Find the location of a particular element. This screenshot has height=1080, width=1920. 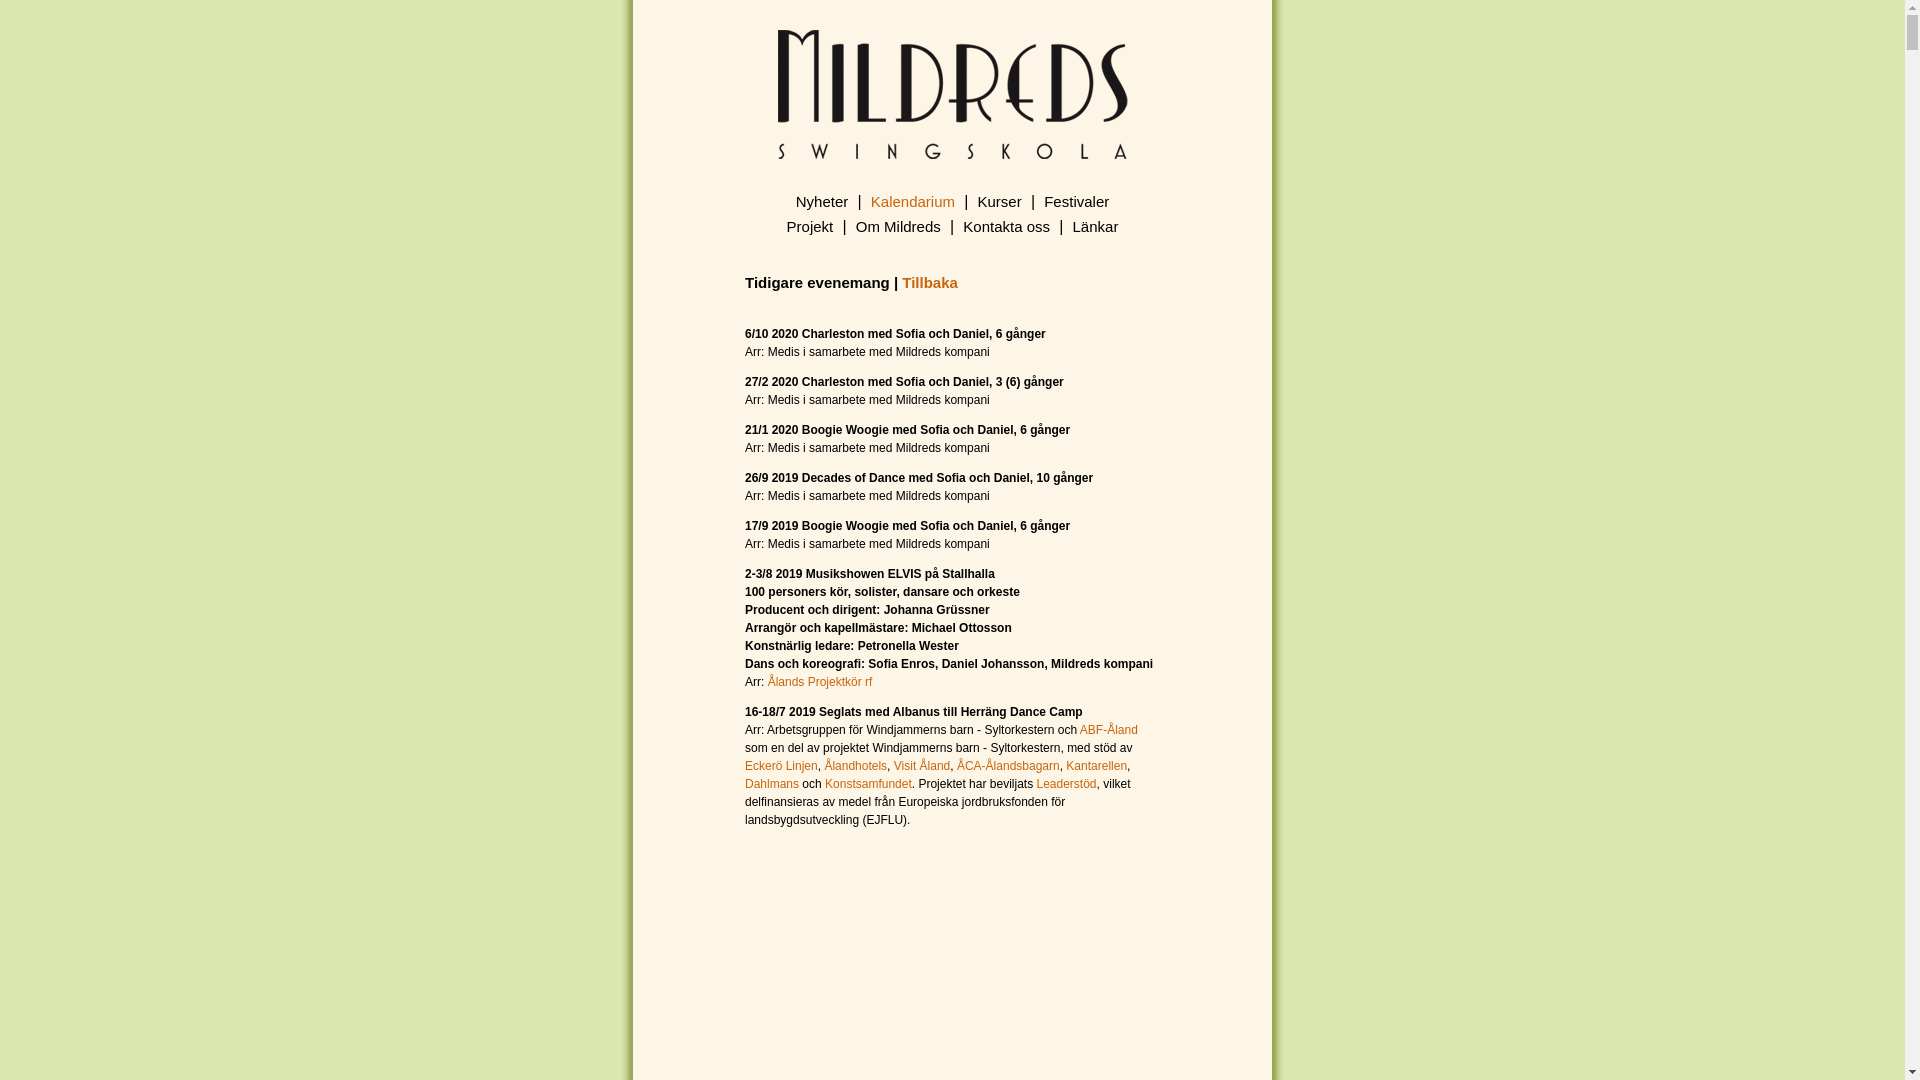

Festivaler is located at coordinates (1076, 202).